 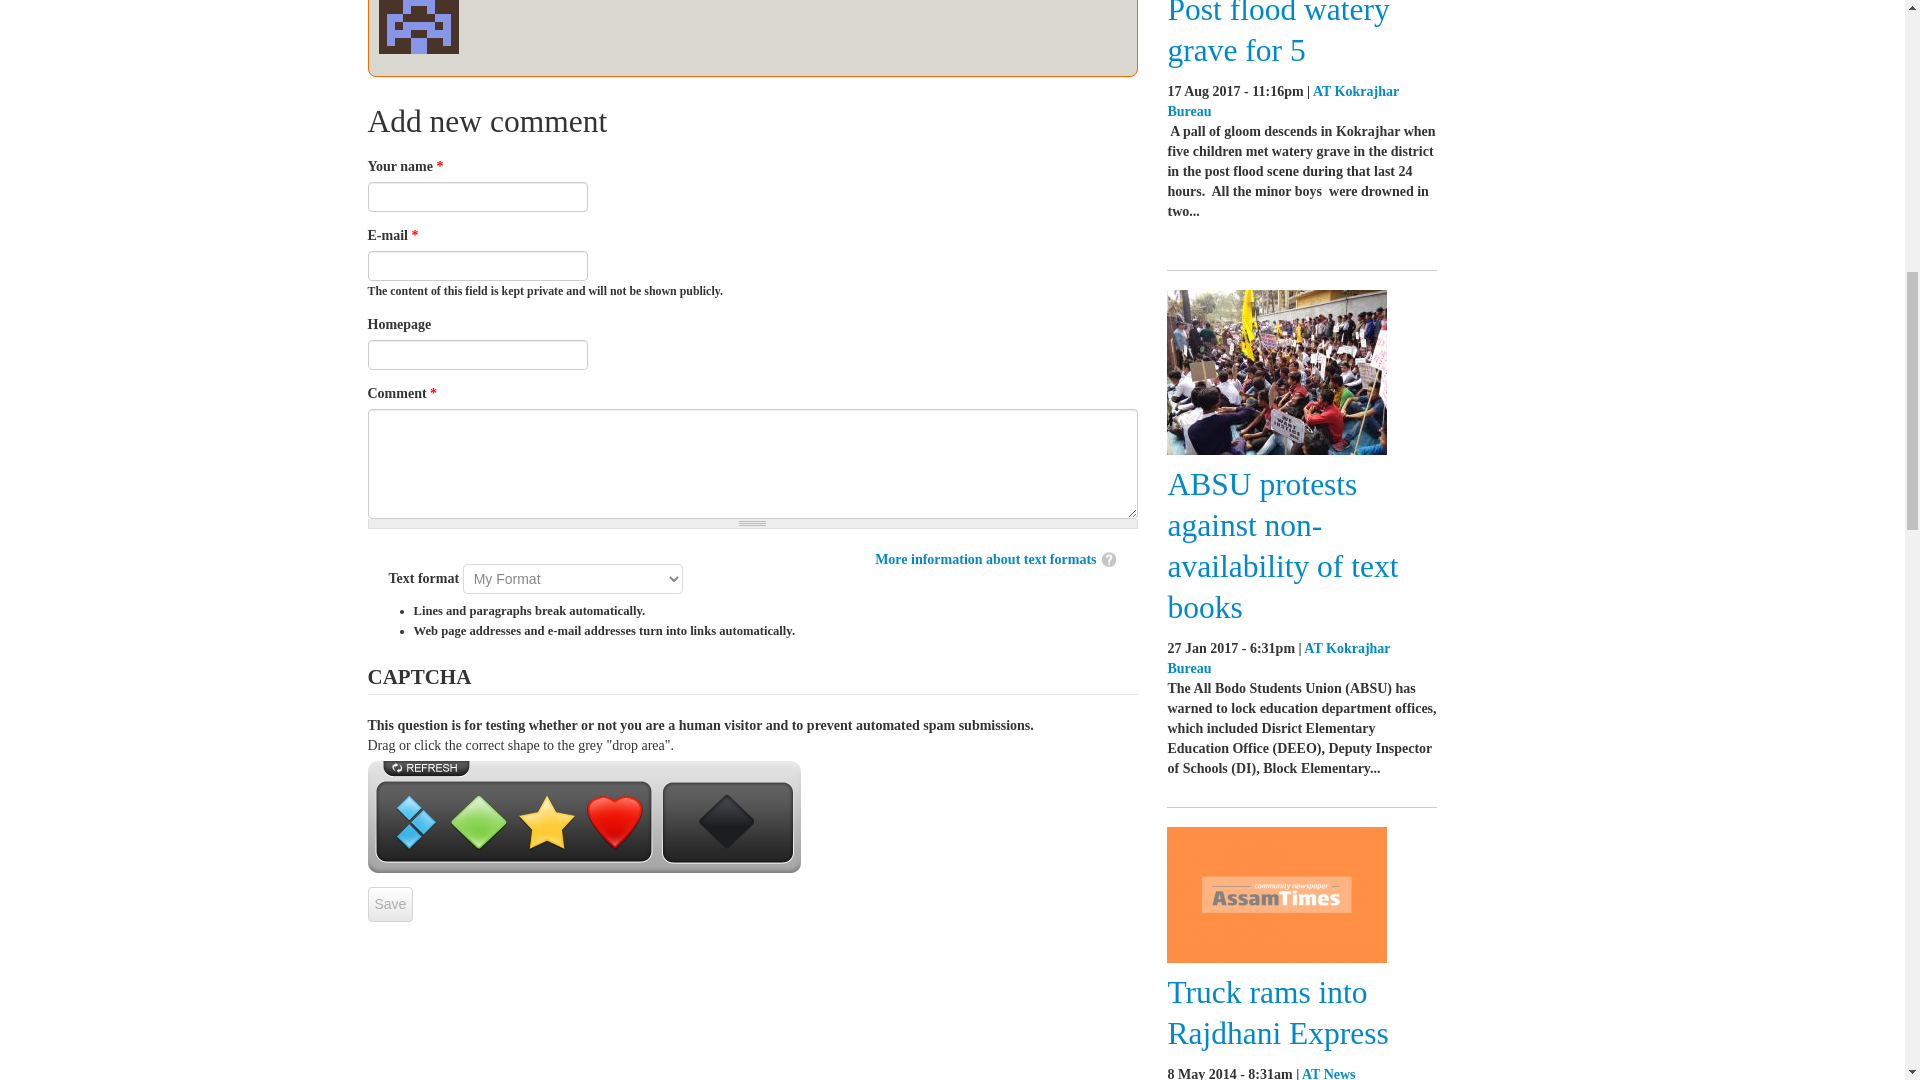 What do you see at coordinates (1278, 658) in the screenshot?
I see `View user profile.` at bounding box center [1278, 658].